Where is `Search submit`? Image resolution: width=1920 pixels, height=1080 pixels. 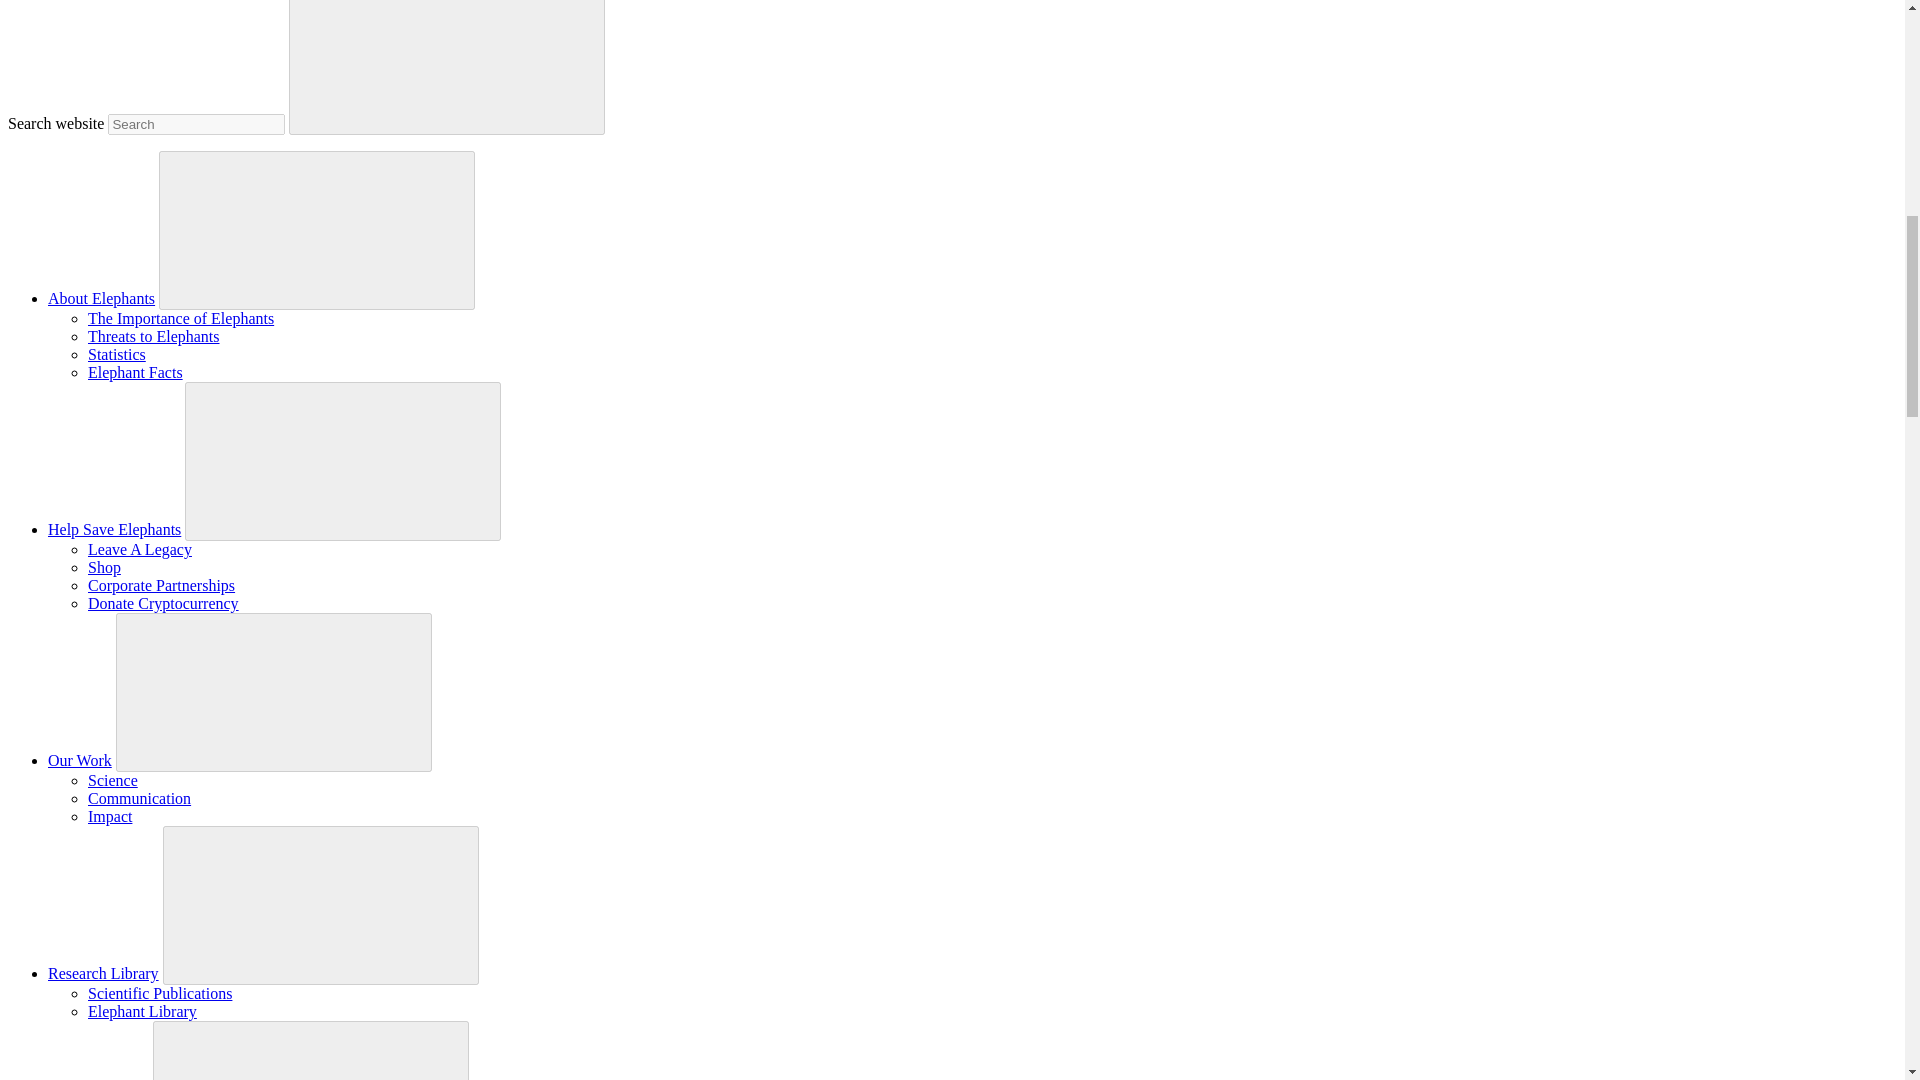 Search submit is located at coordinates (446, 68).